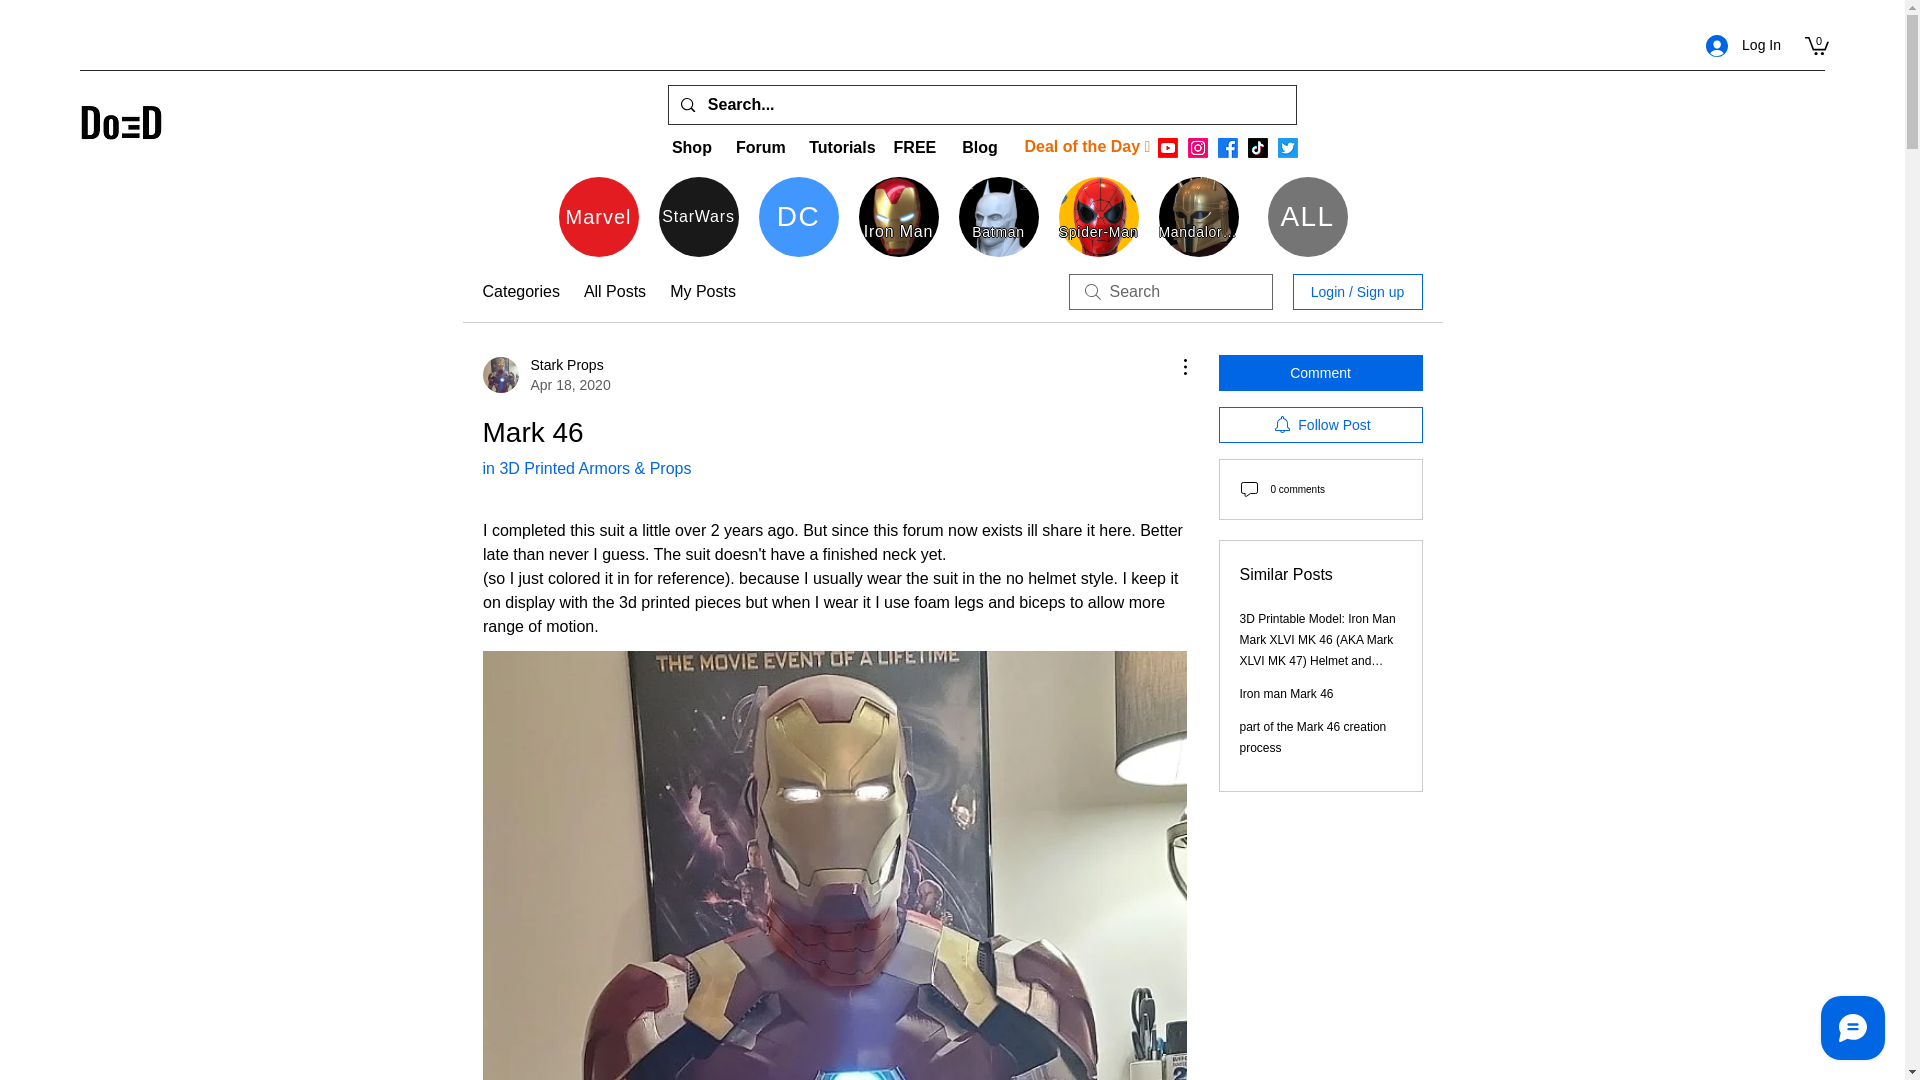  What do you see at coordinates (520, 291) in the screenshot?
I see `Categories` at bounding box center [520, 291].